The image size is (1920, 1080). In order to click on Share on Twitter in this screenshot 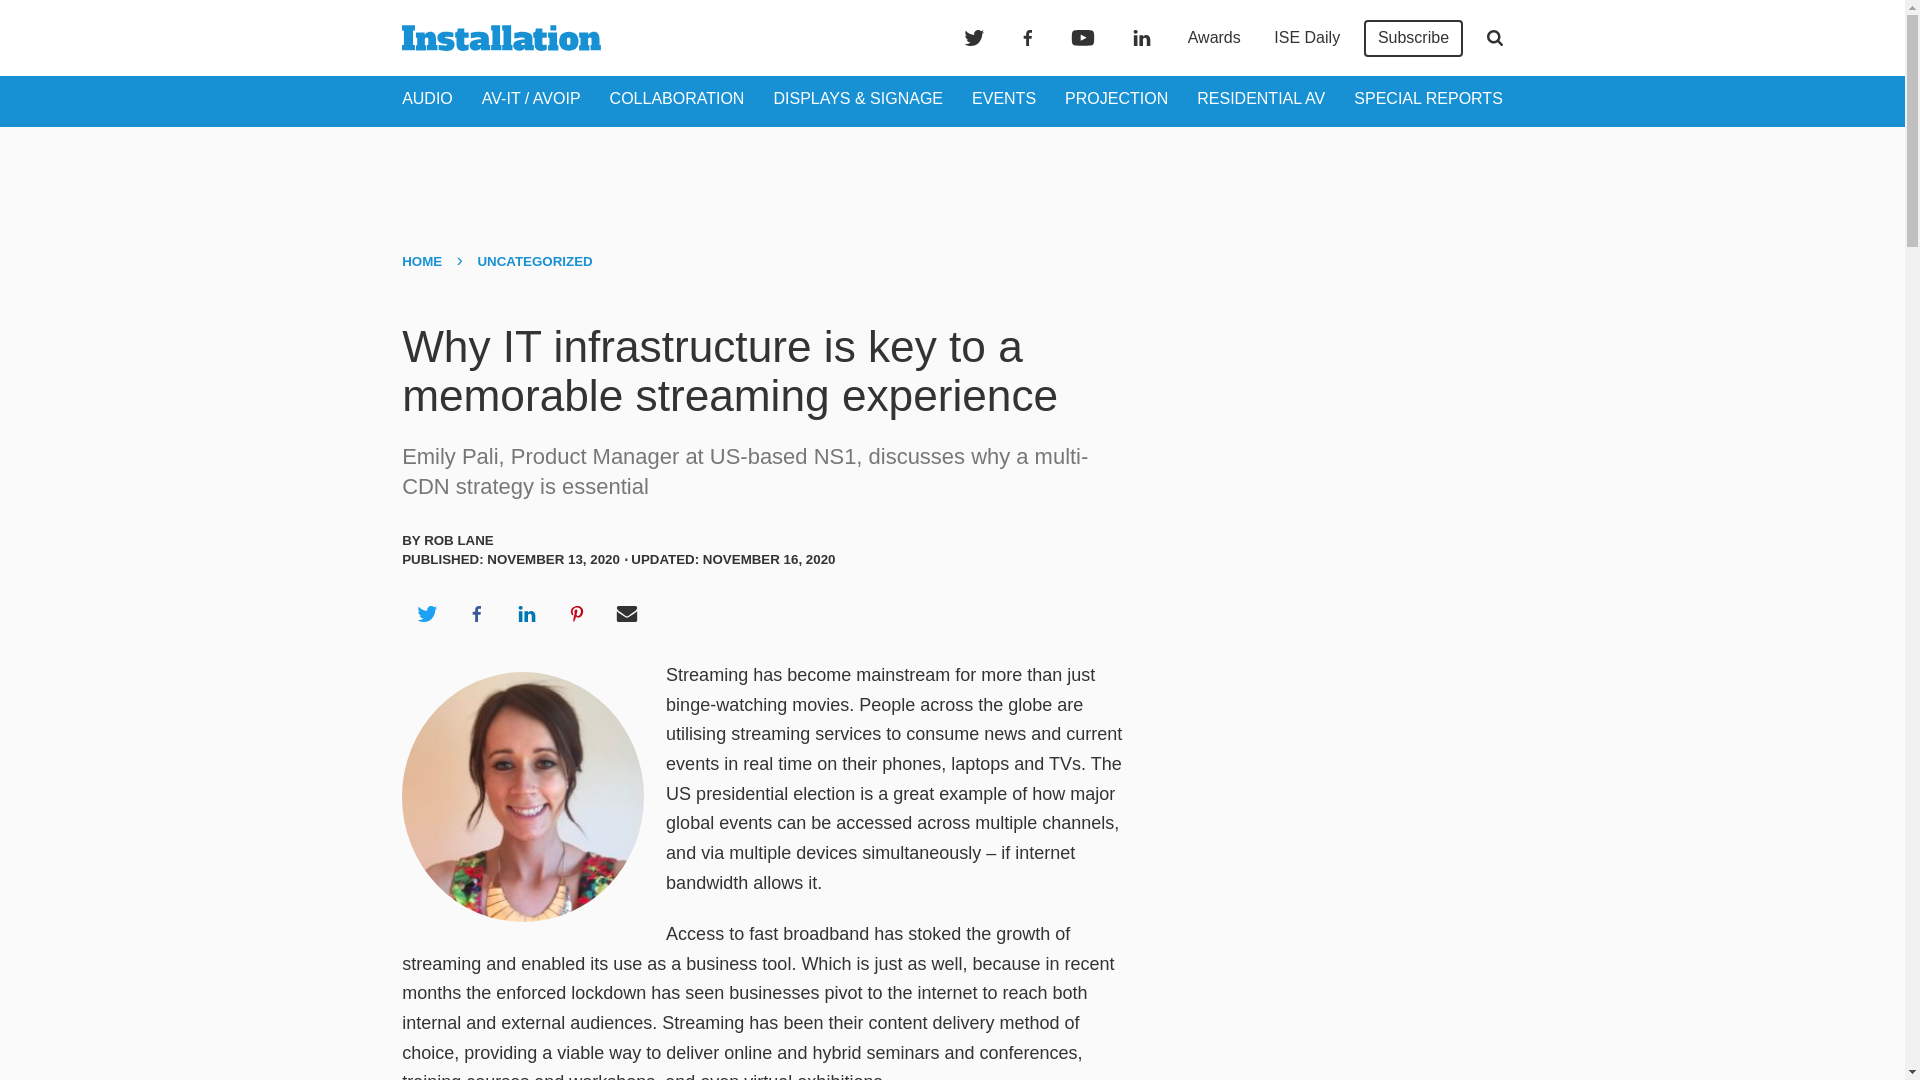, I will do `click(426, 614)`.